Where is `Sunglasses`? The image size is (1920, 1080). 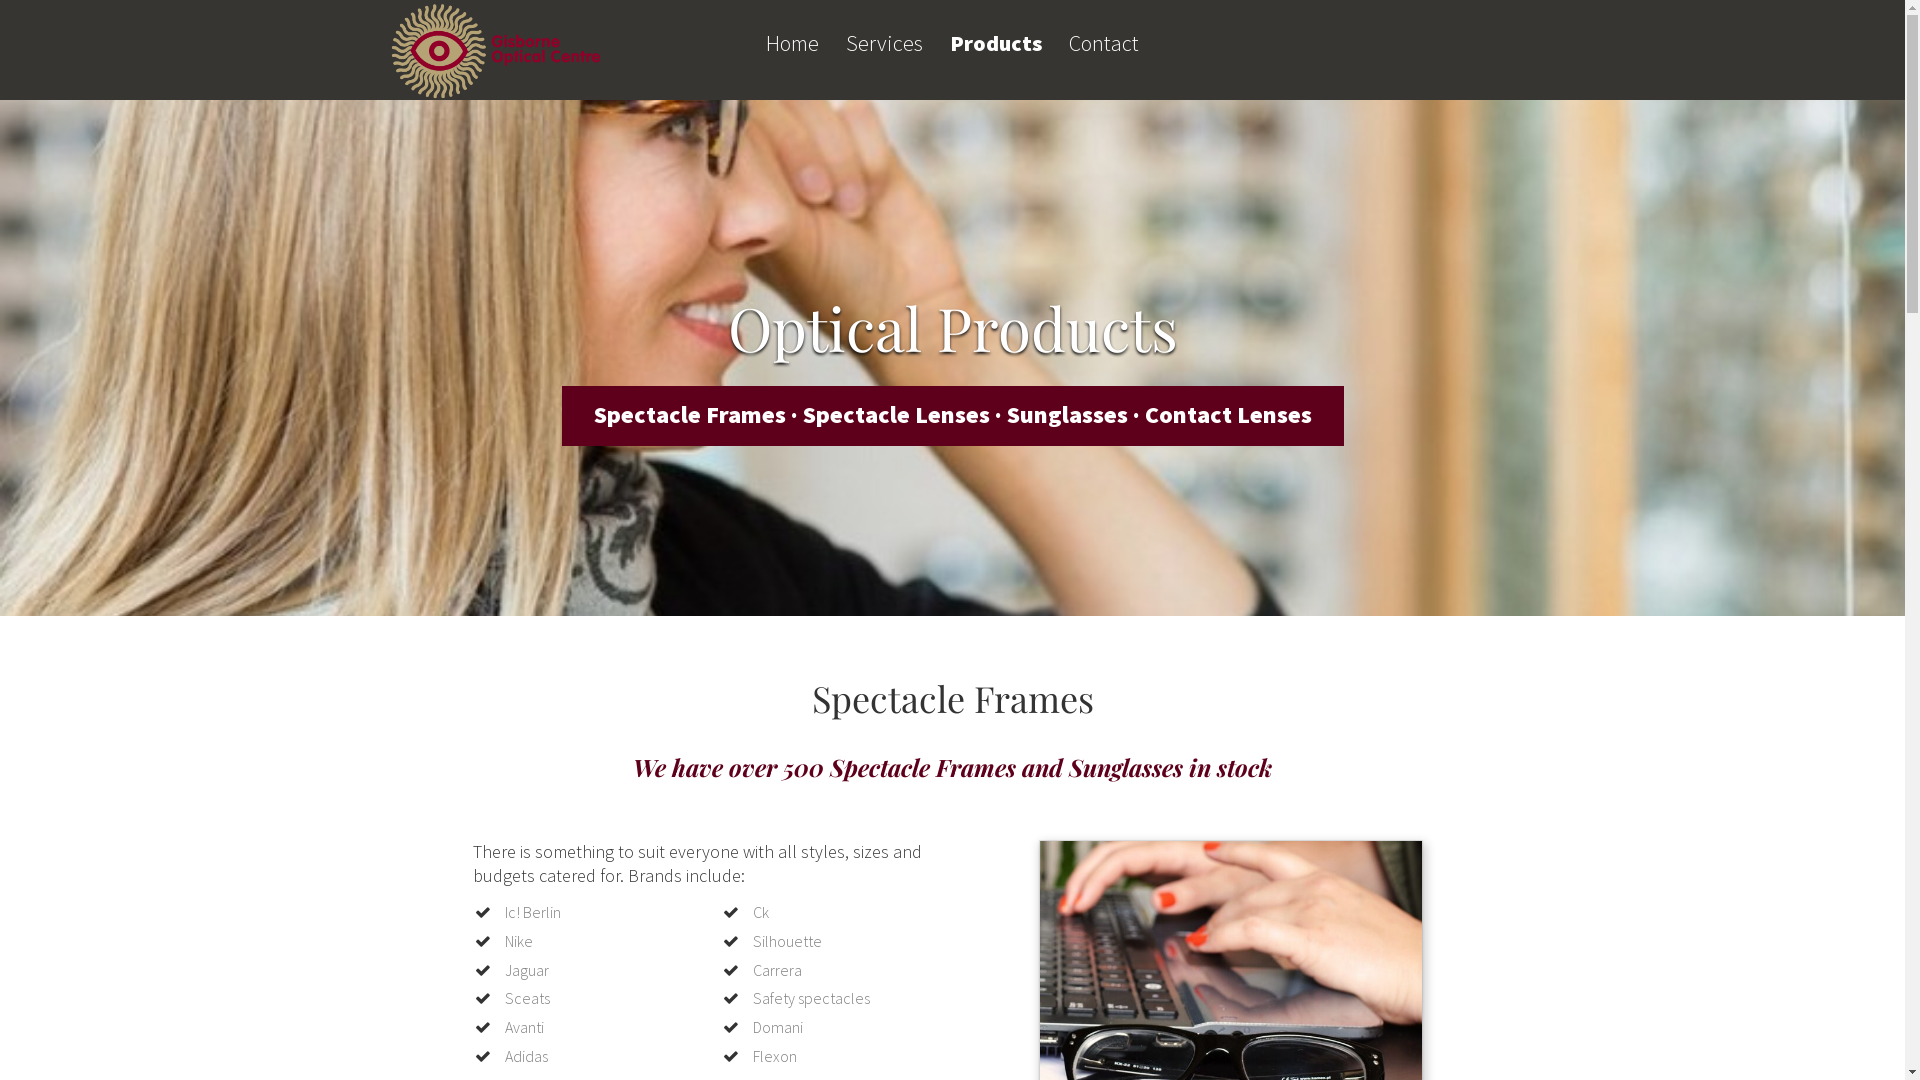
Sunglasses is located at coordinates (1066, 414).